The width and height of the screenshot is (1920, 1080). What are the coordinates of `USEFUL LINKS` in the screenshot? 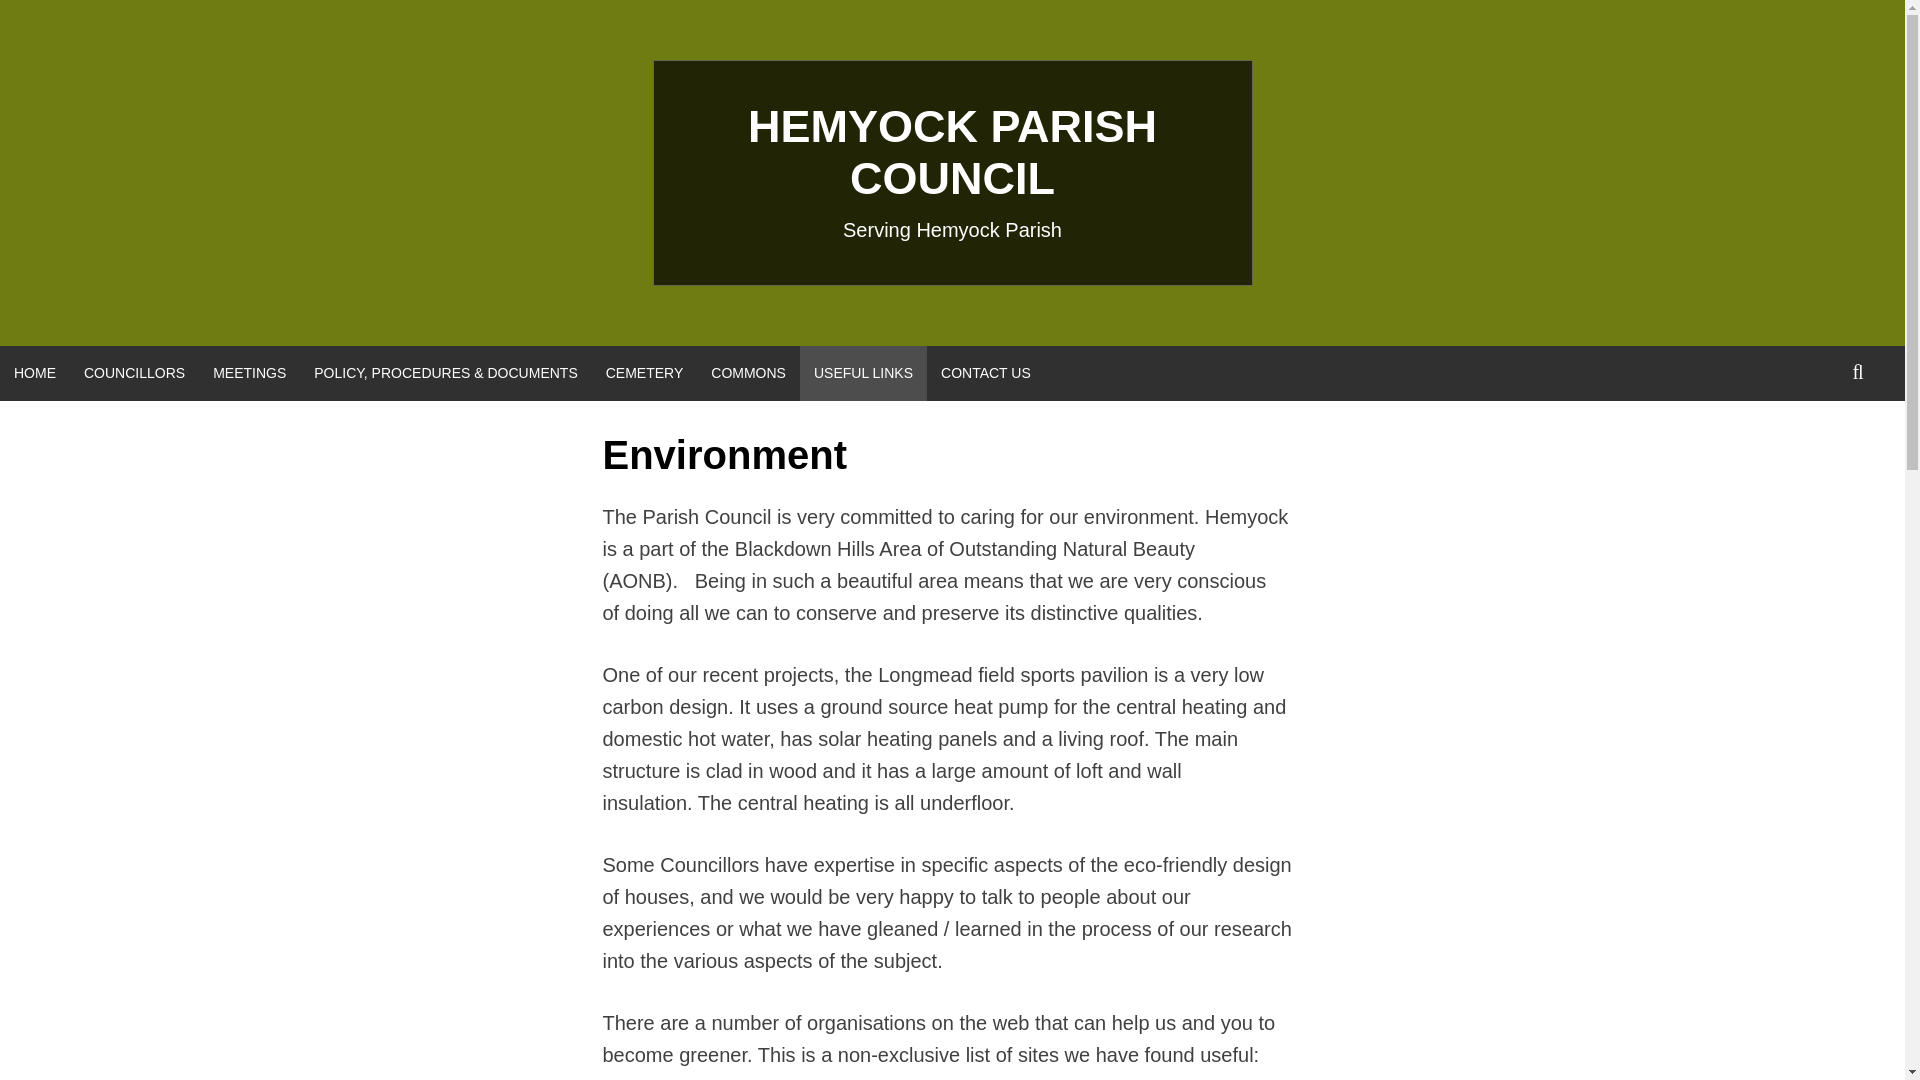 It's located at (864, 372).